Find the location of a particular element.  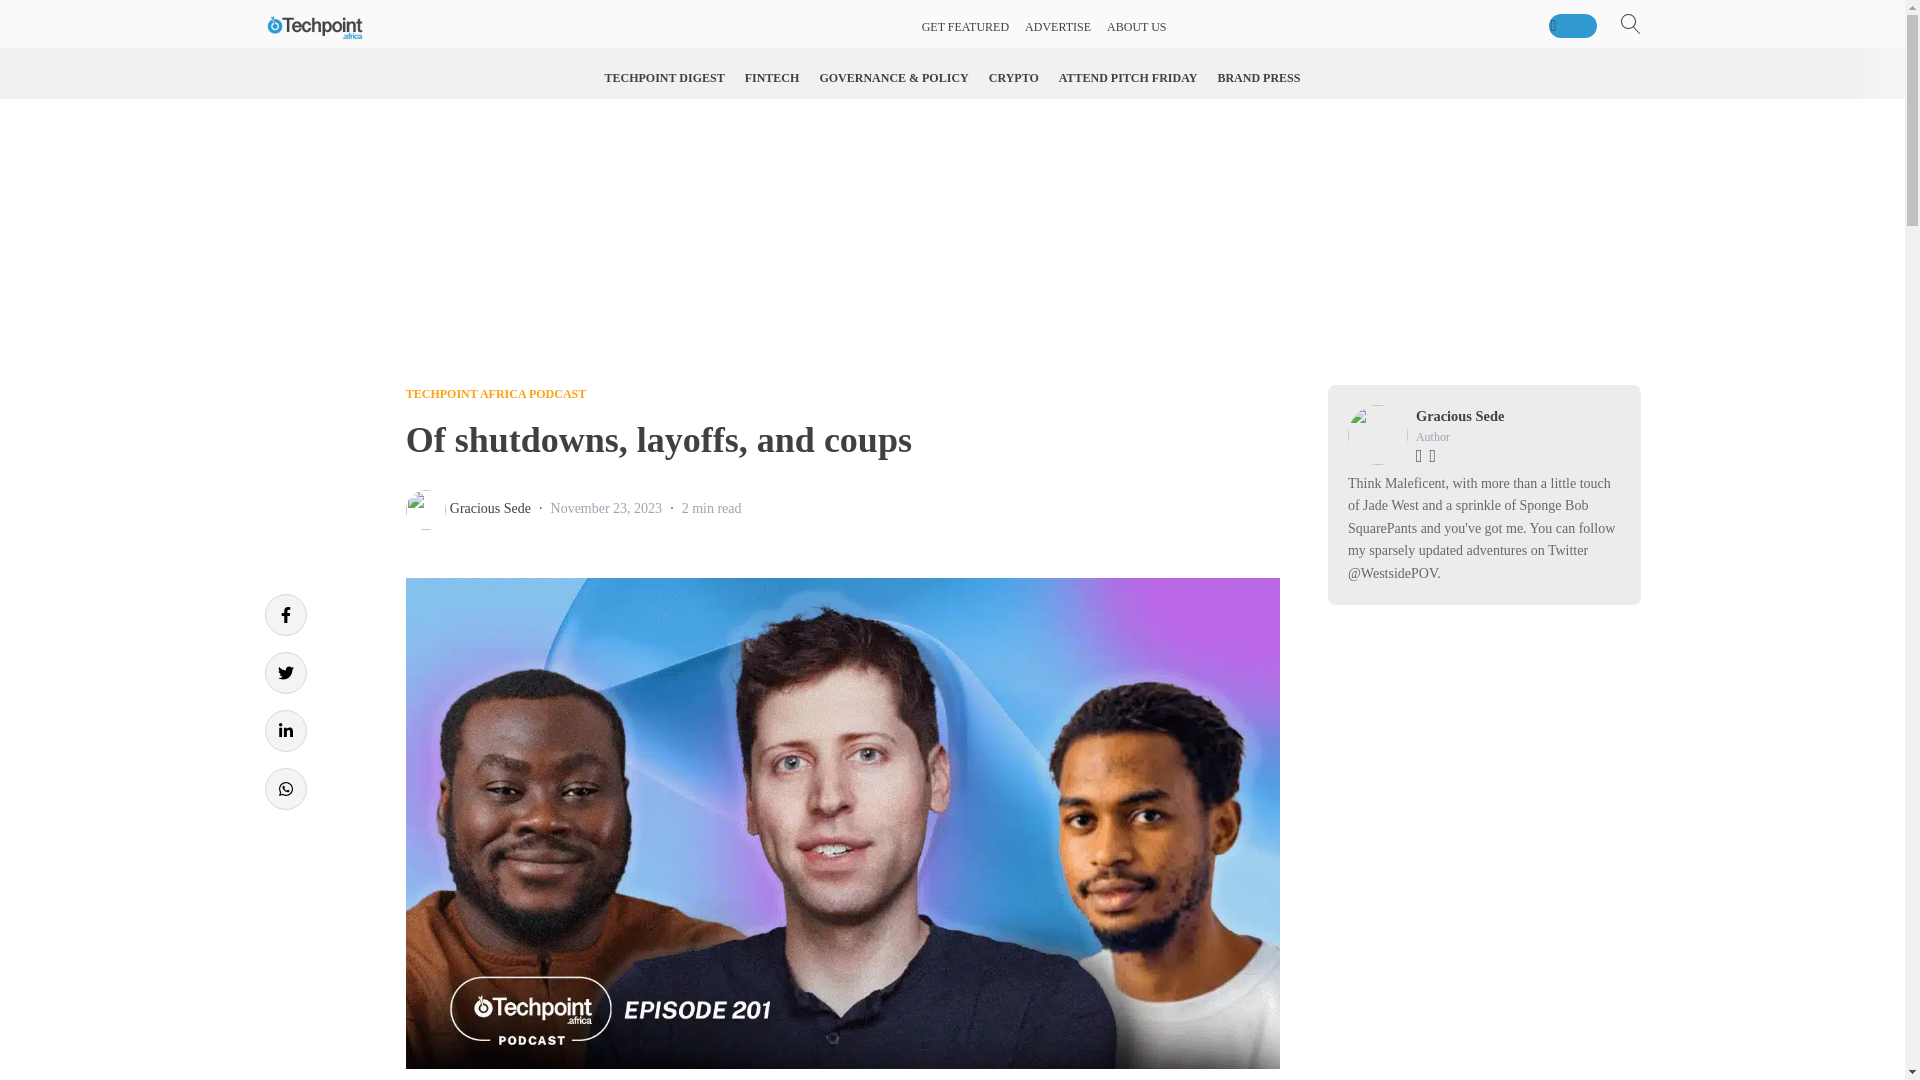

Share on Twitter is located at coordinates (284, 673).